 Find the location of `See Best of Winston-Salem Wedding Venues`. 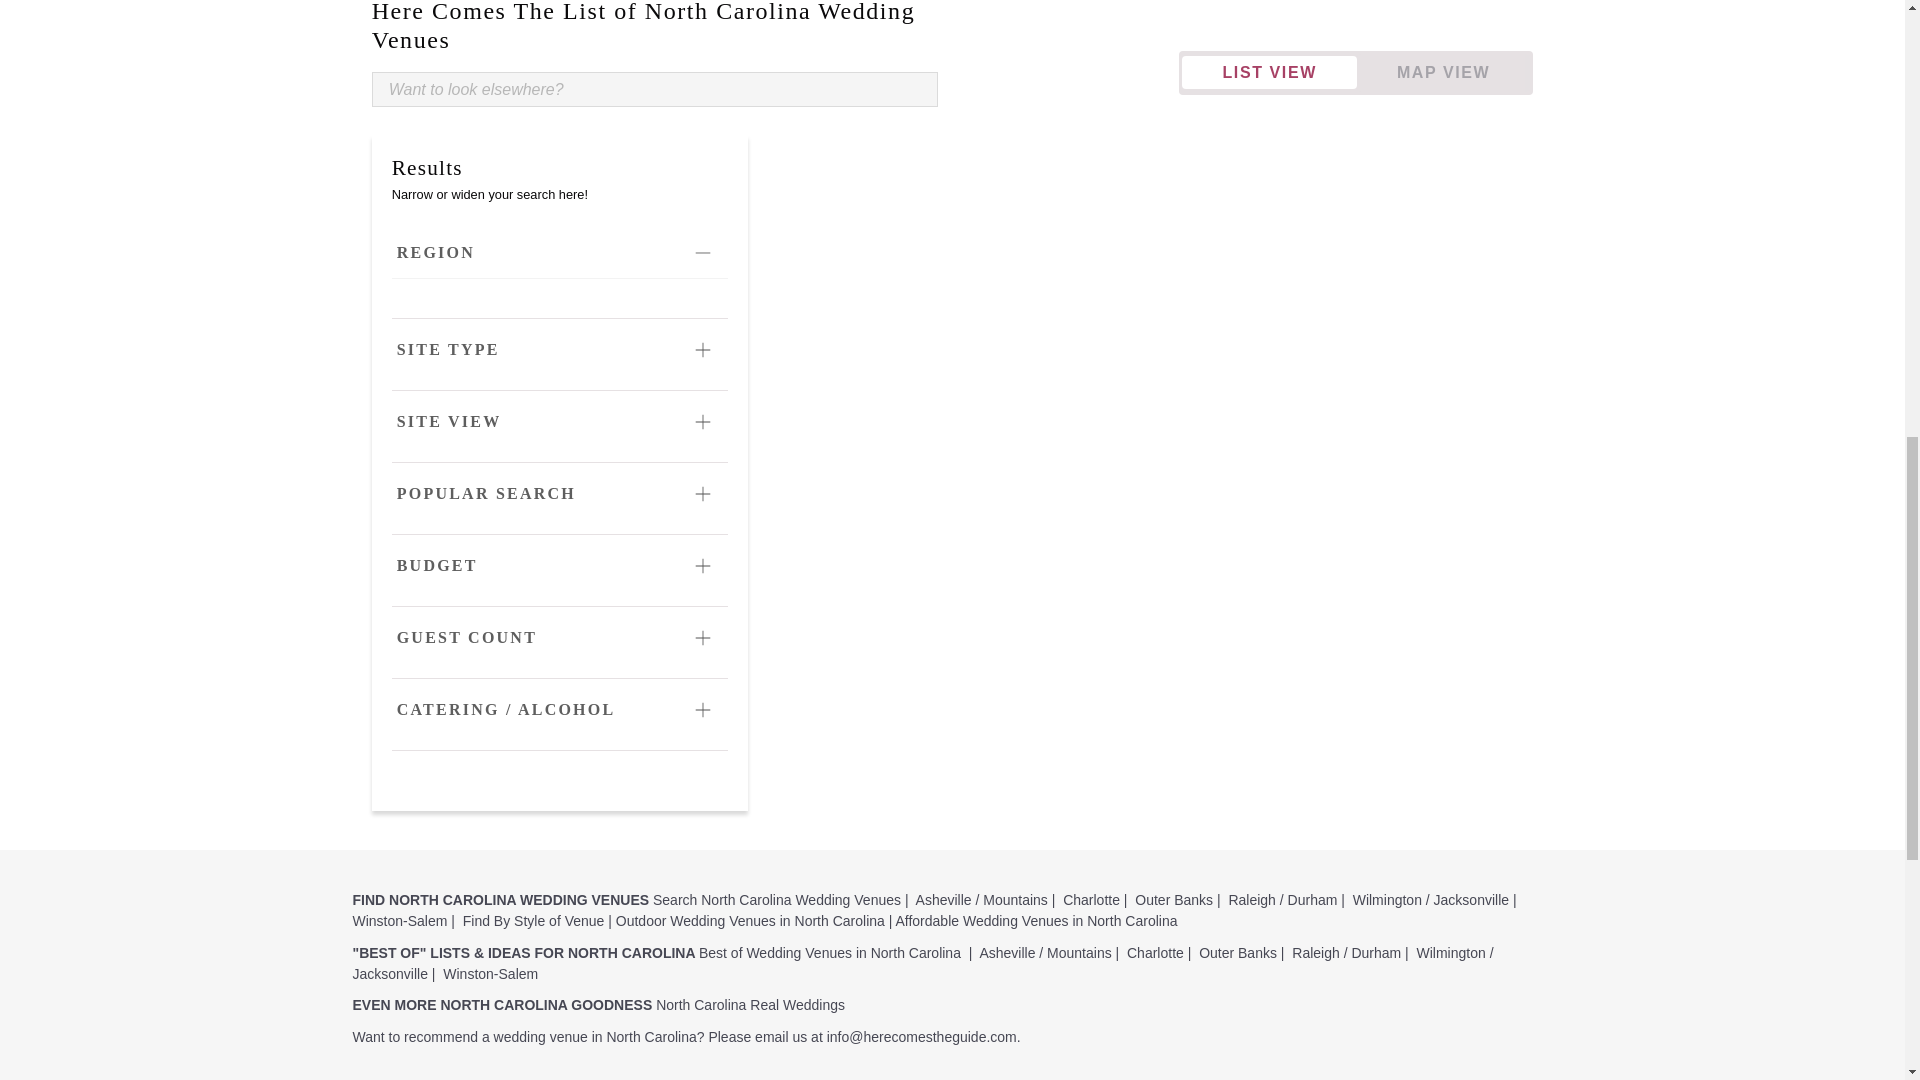

See Best of Winston-Salem Wedding Venues is located at coordinates (490, 973).